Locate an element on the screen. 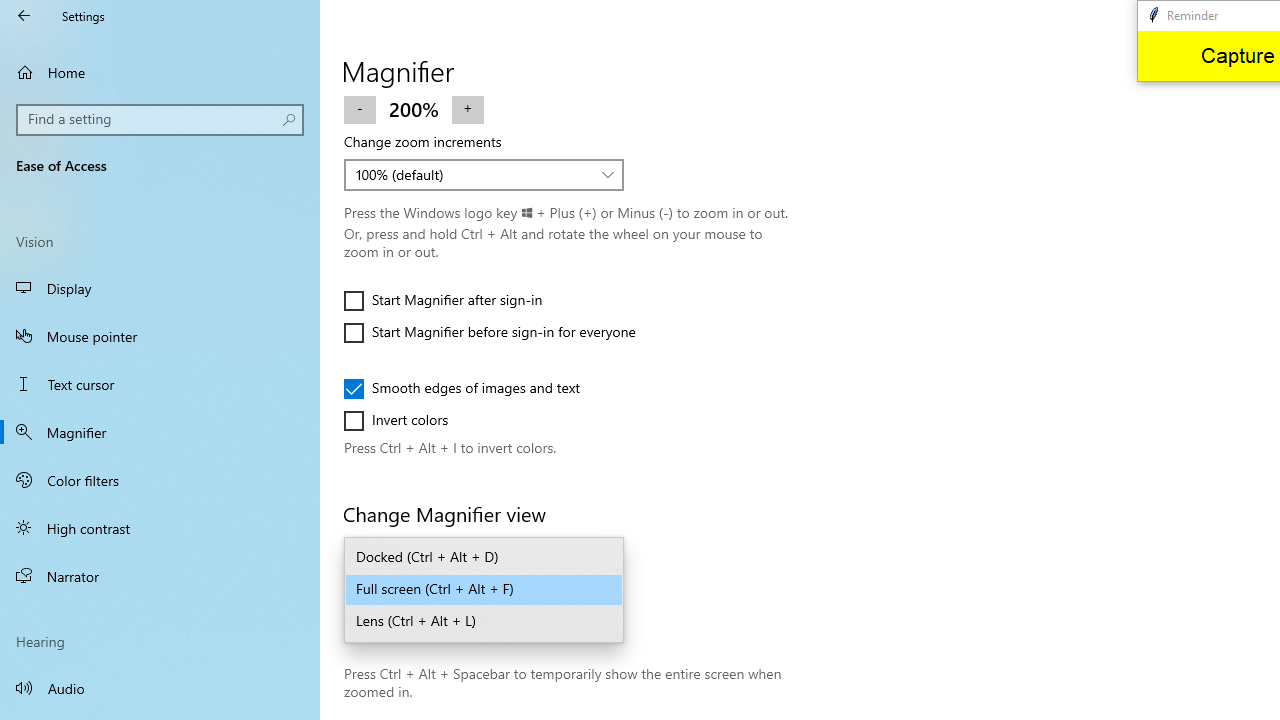 Image resolution: width=1280 pixels, height=720 pixels. Magnifier is located at coordinates (160, 432).